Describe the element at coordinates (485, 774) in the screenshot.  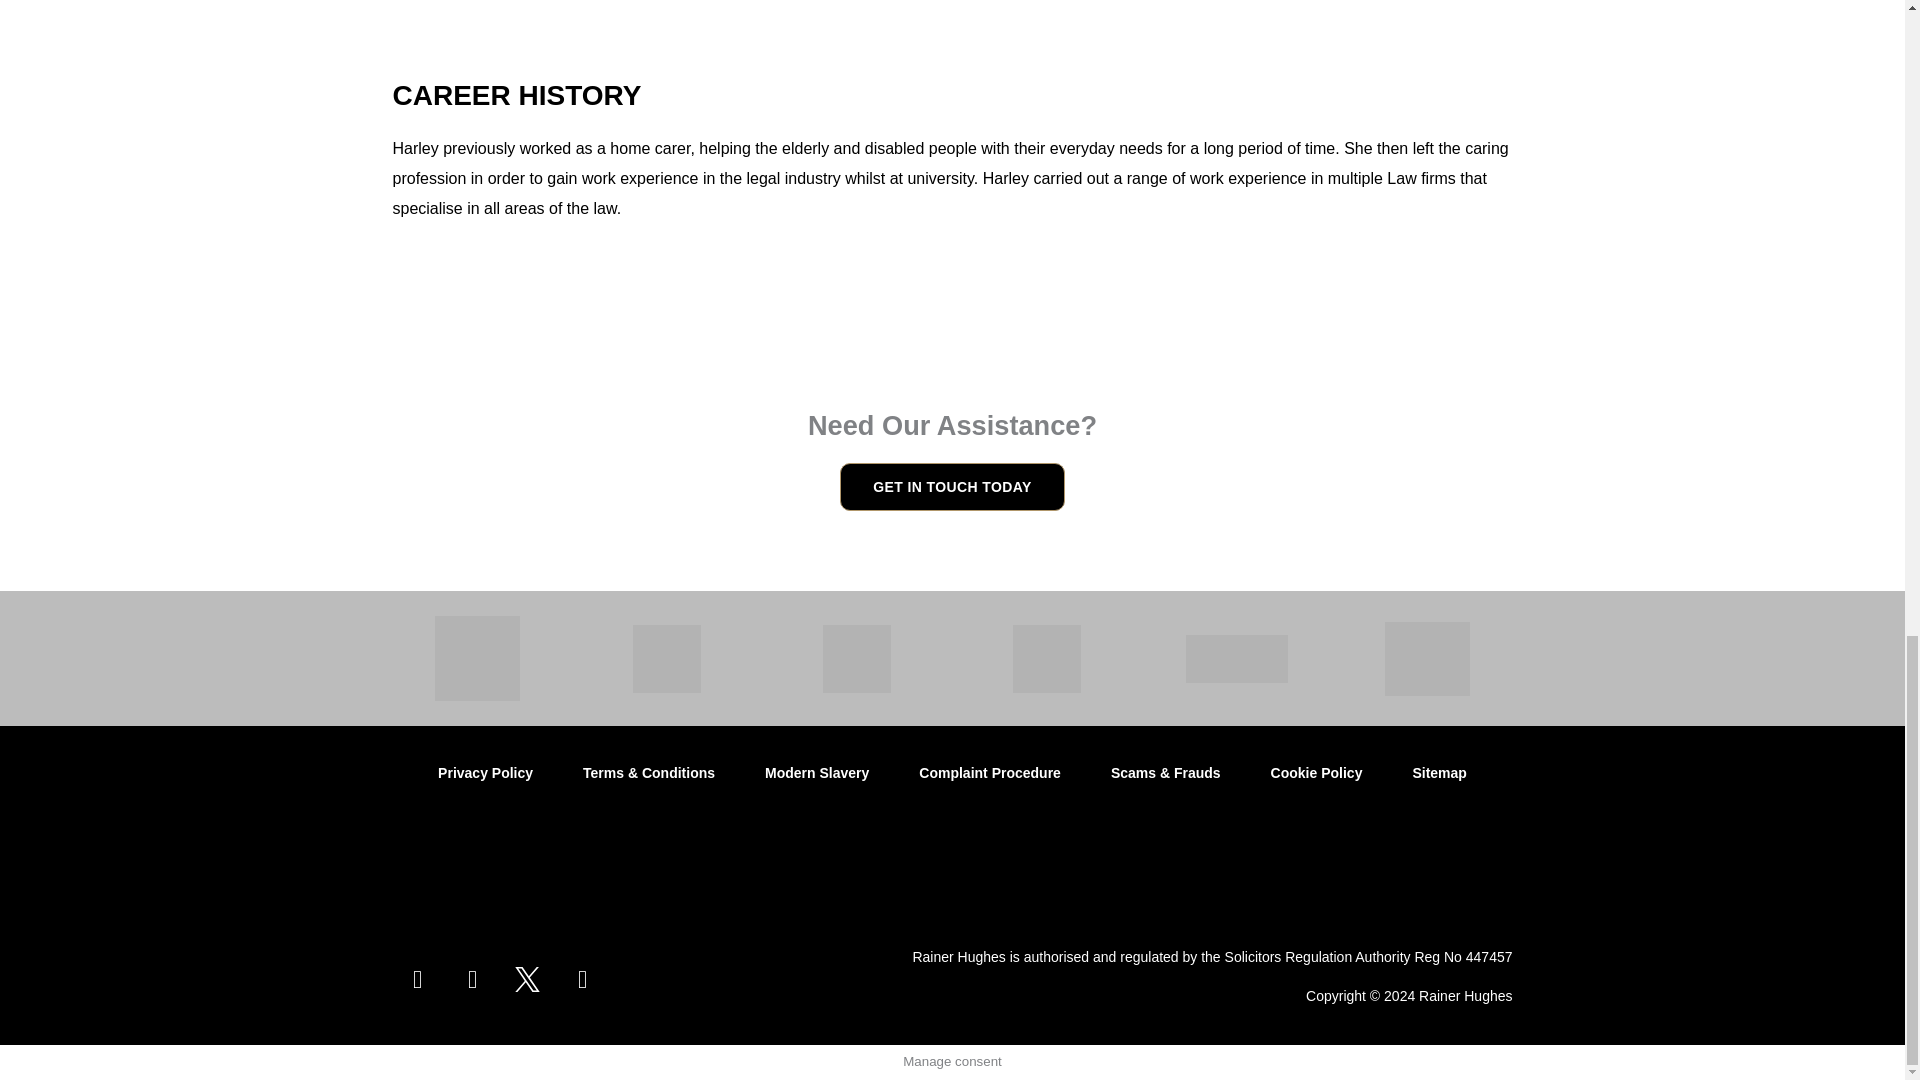
I see `Privacy Policy` at that location.